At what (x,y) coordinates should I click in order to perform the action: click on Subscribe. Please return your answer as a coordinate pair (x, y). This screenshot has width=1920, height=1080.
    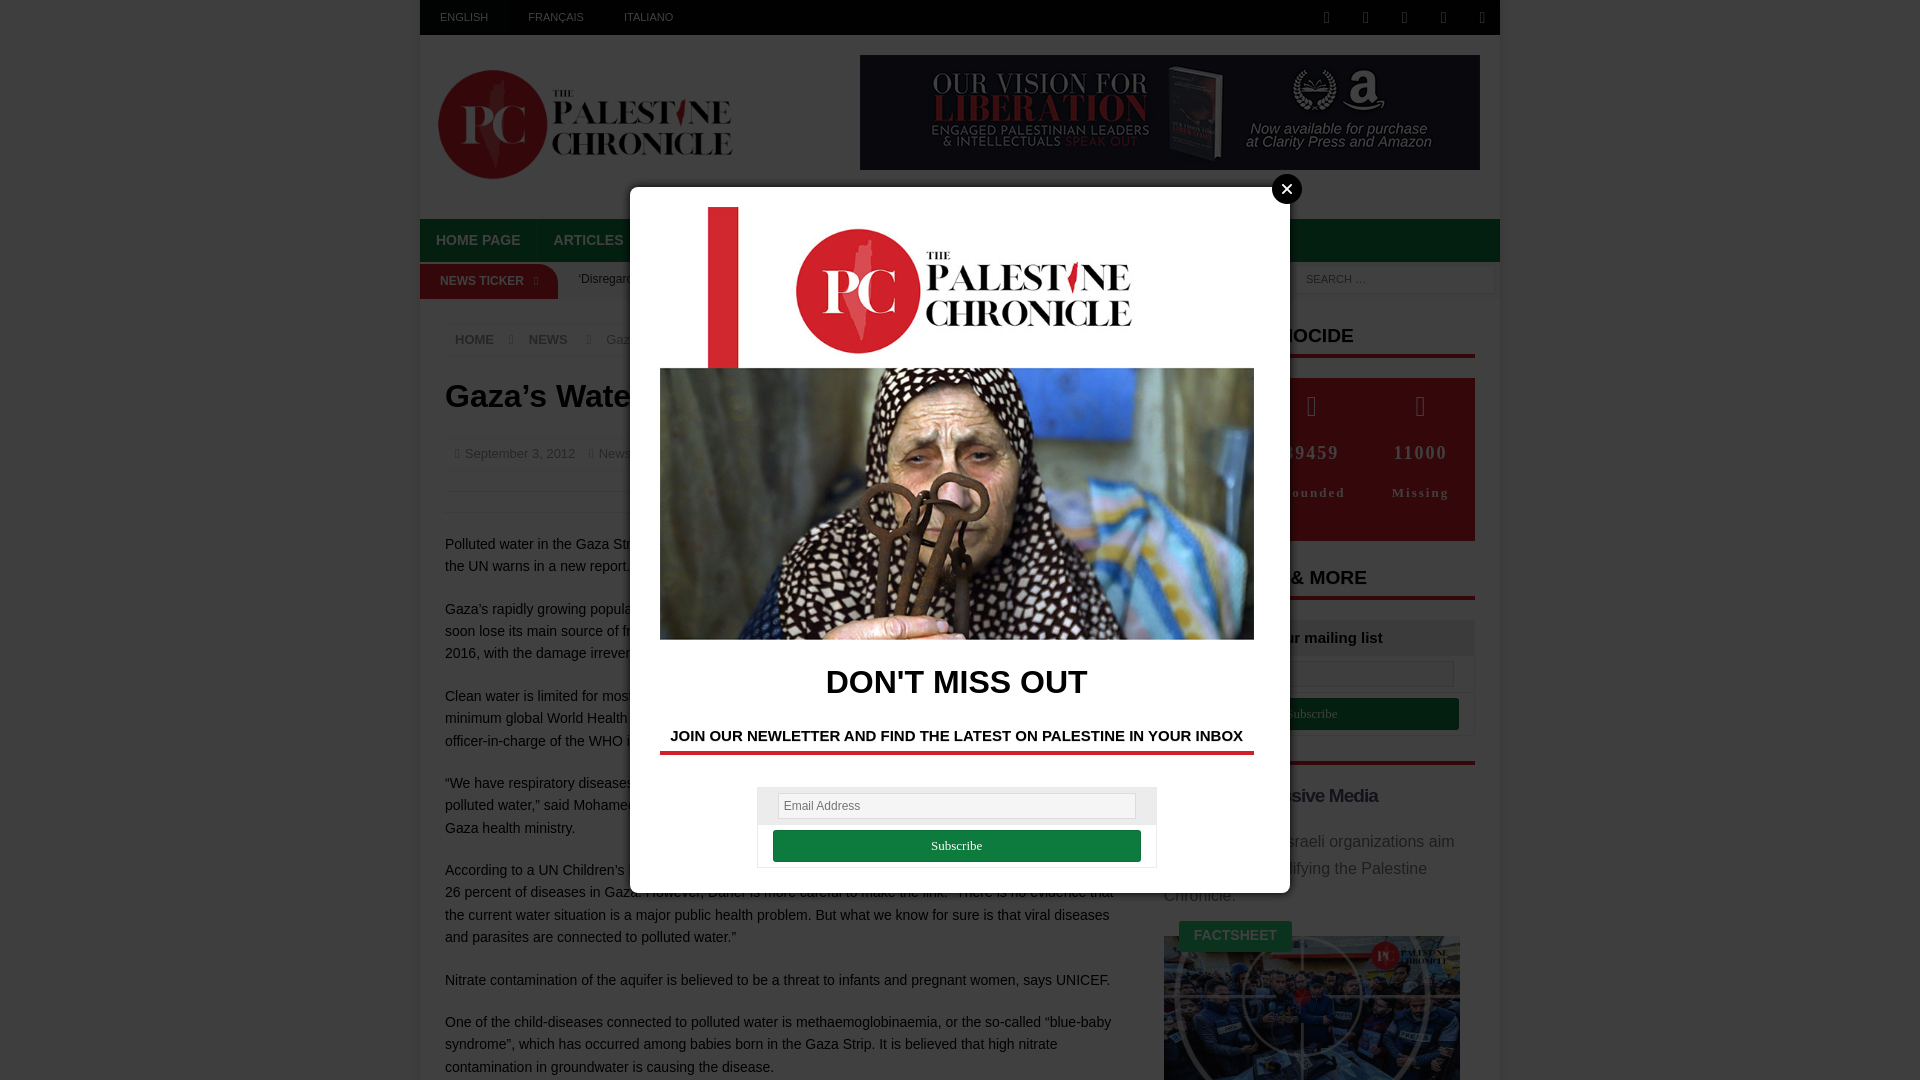
    Looking at the image, I should click on (956, 846).